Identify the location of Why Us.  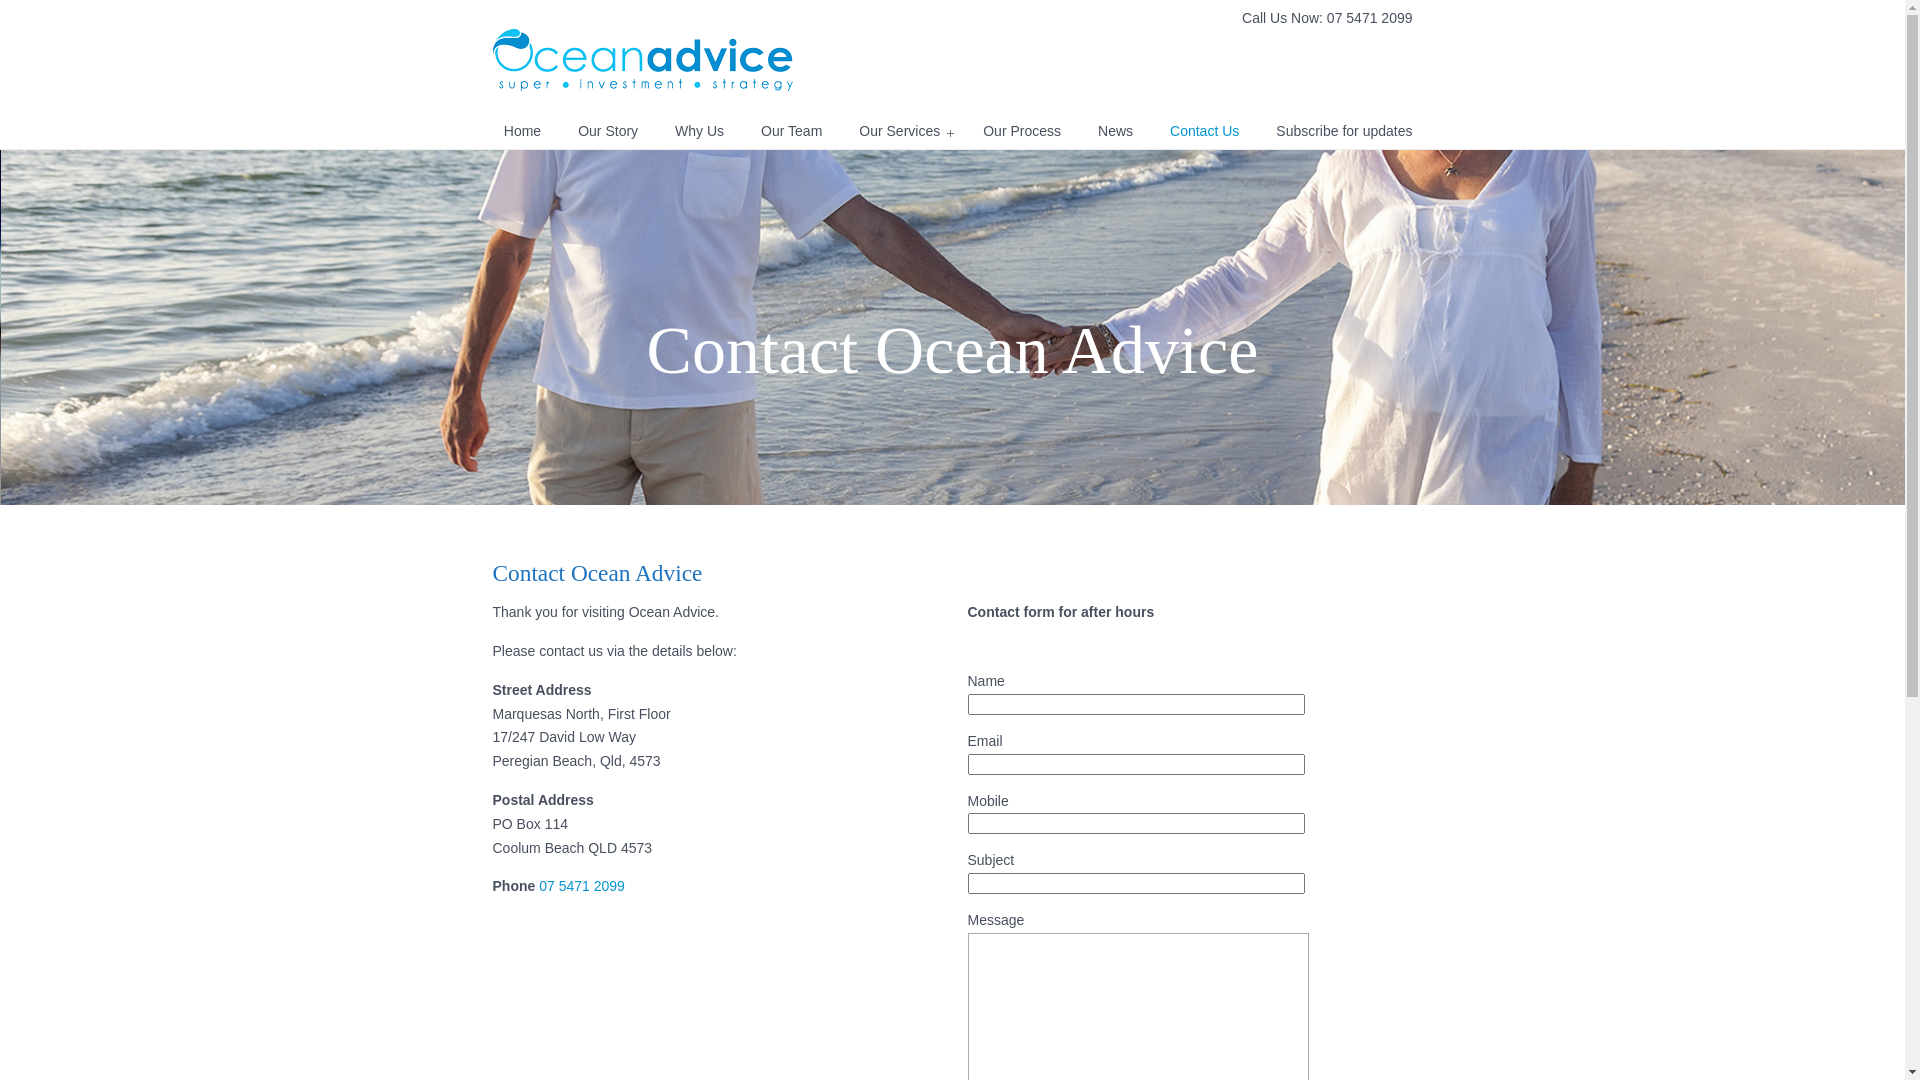
(700, 131).